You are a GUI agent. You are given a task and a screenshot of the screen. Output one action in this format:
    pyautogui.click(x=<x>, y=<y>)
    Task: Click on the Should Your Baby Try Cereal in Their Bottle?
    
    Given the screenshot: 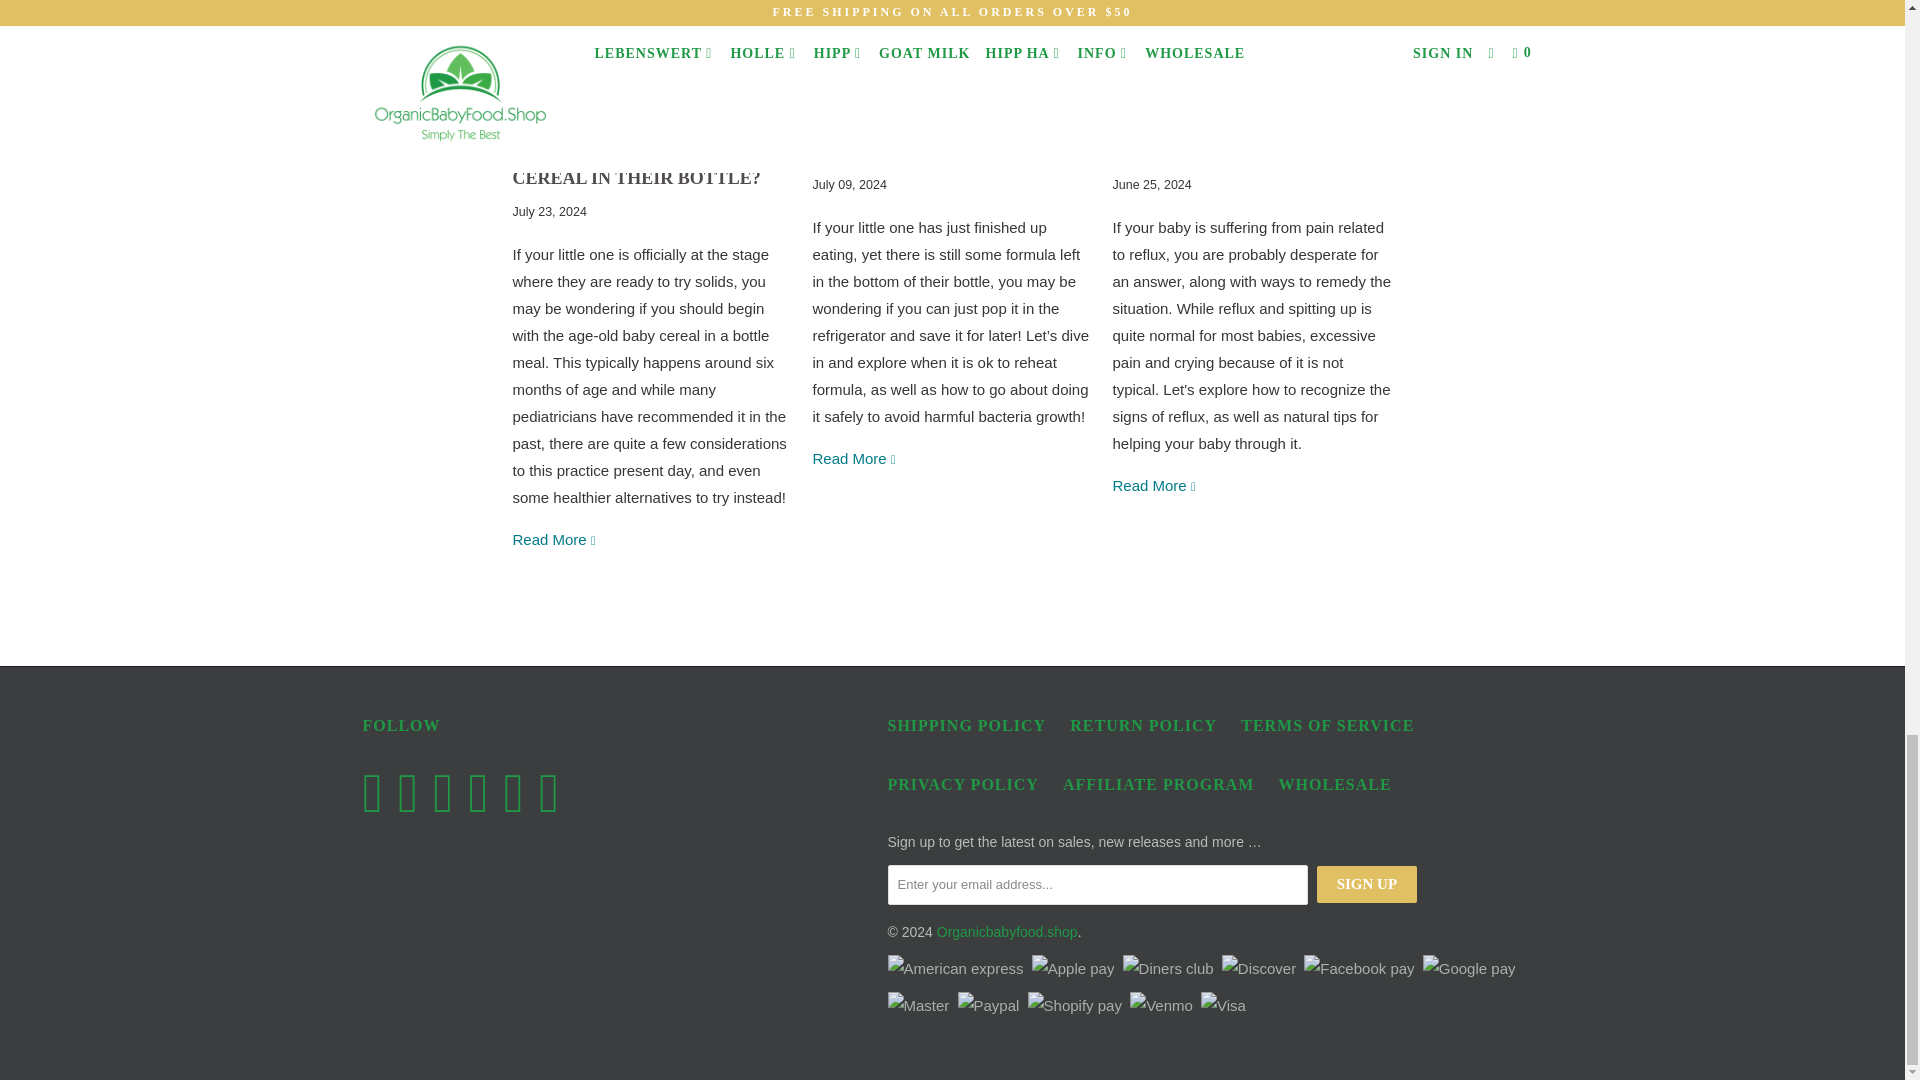 What is the action you would take?
    pyautogui.click(x=652, y=96)
    